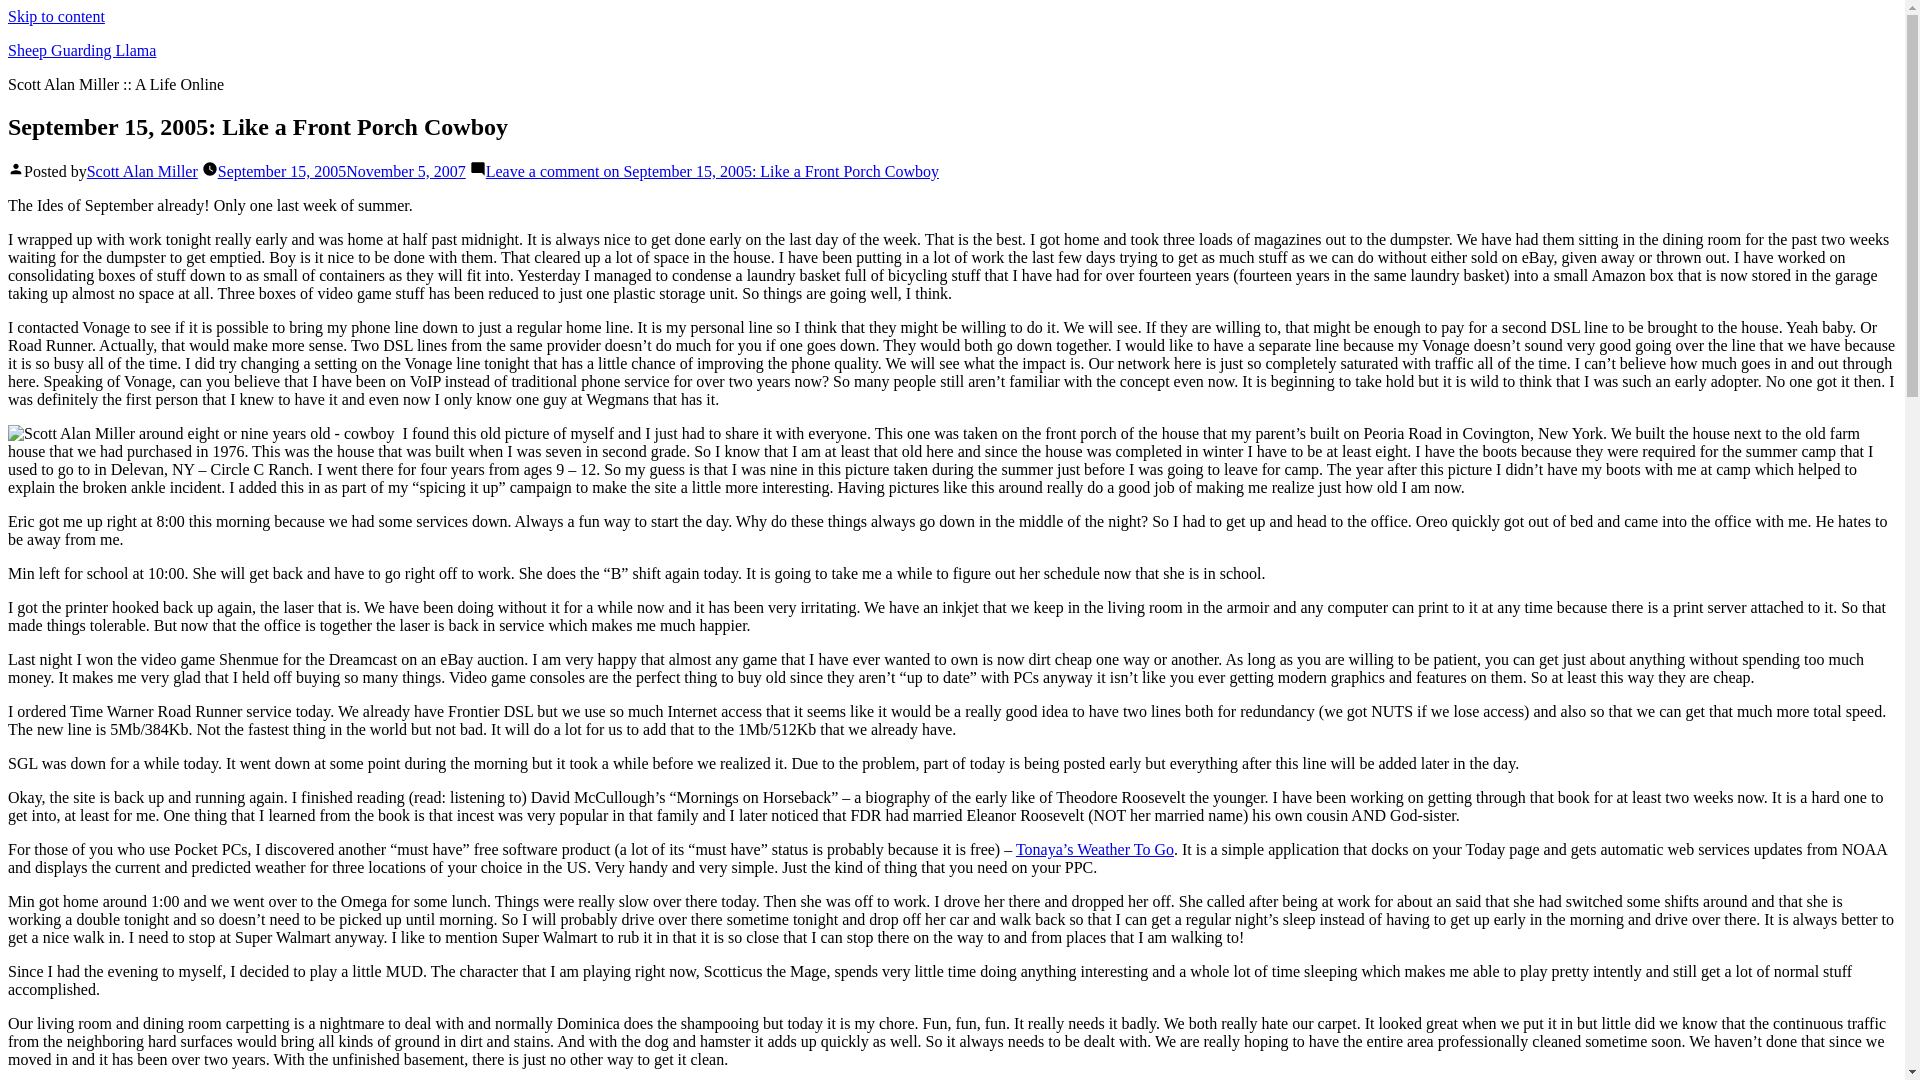  Describe the element at coordinates (142, 172) in the screenshot. I see `Scott Alan Miller` at that location.